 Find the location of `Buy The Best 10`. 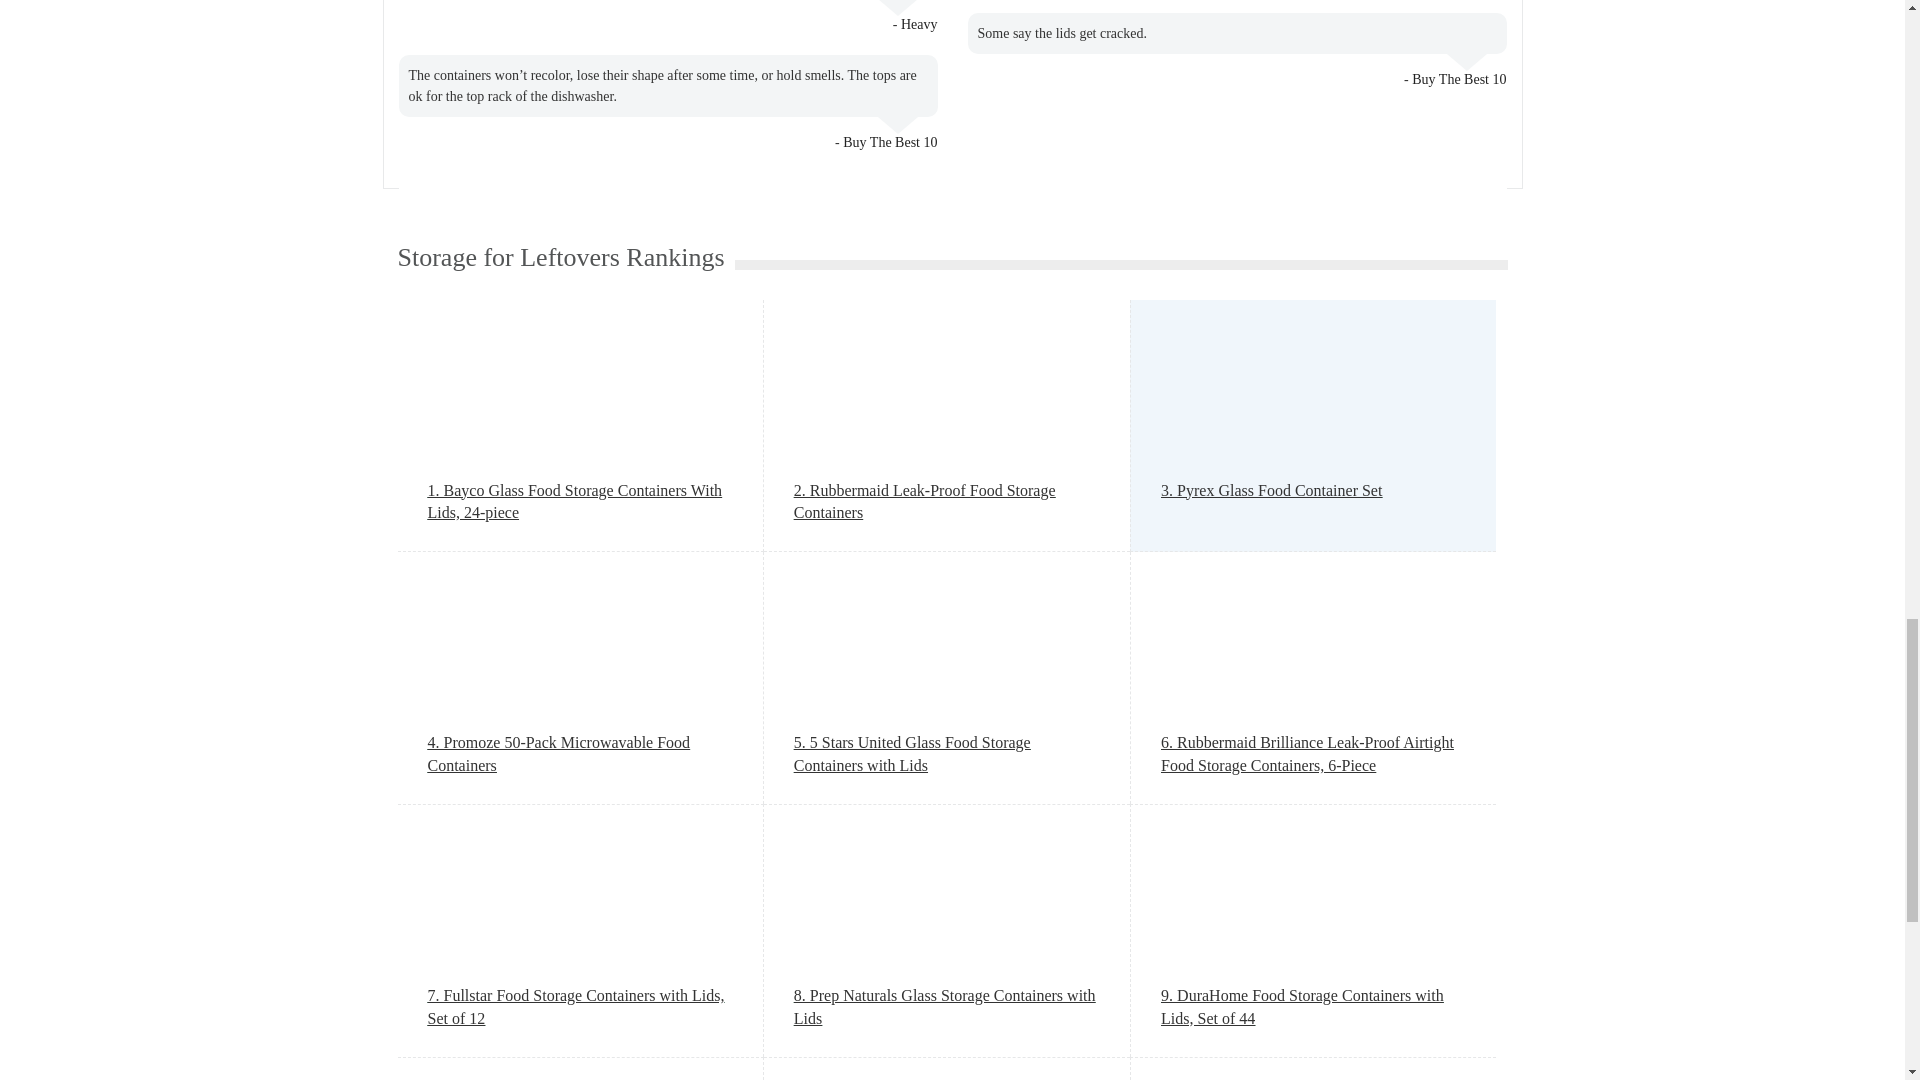

Buy The Best 10 is located at coordinates (889, 142).